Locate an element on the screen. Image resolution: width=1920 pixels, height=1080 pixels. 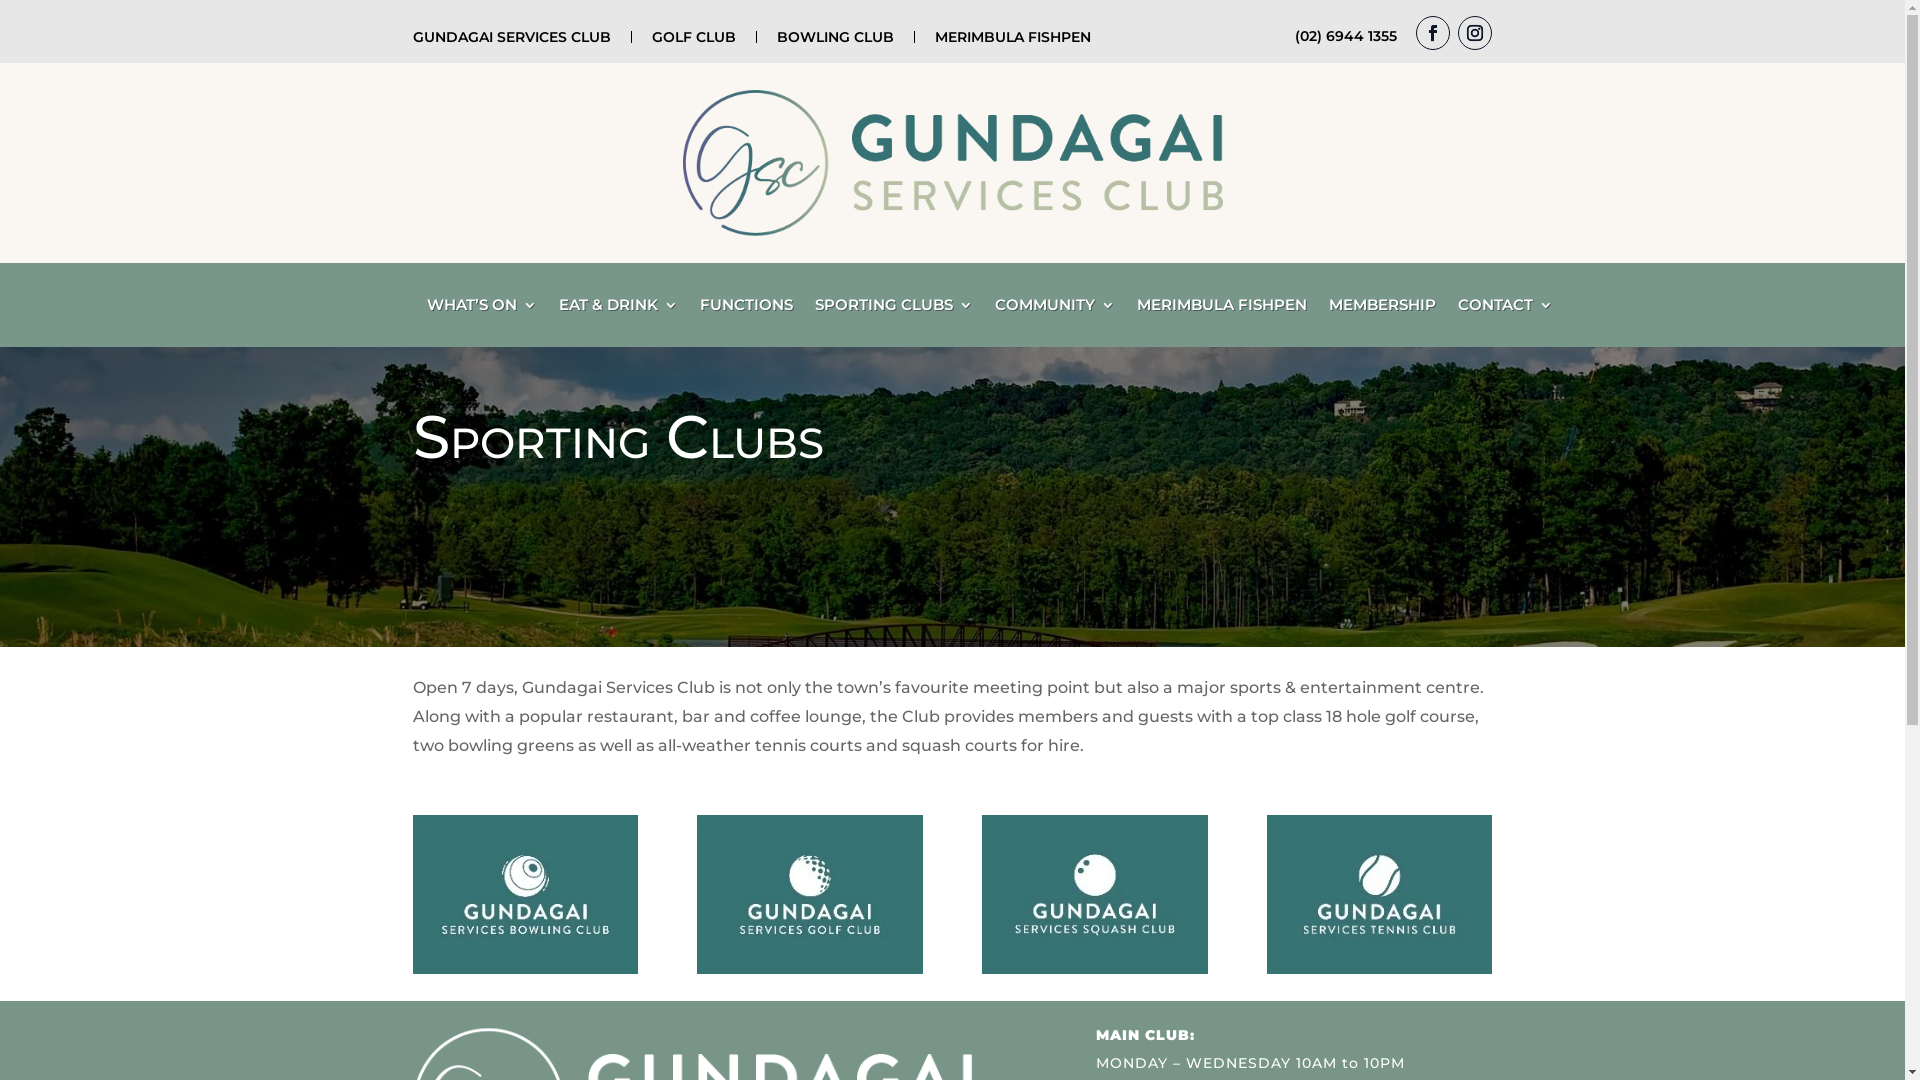
Follow on Instagram is located at coordinates (1475, 33).